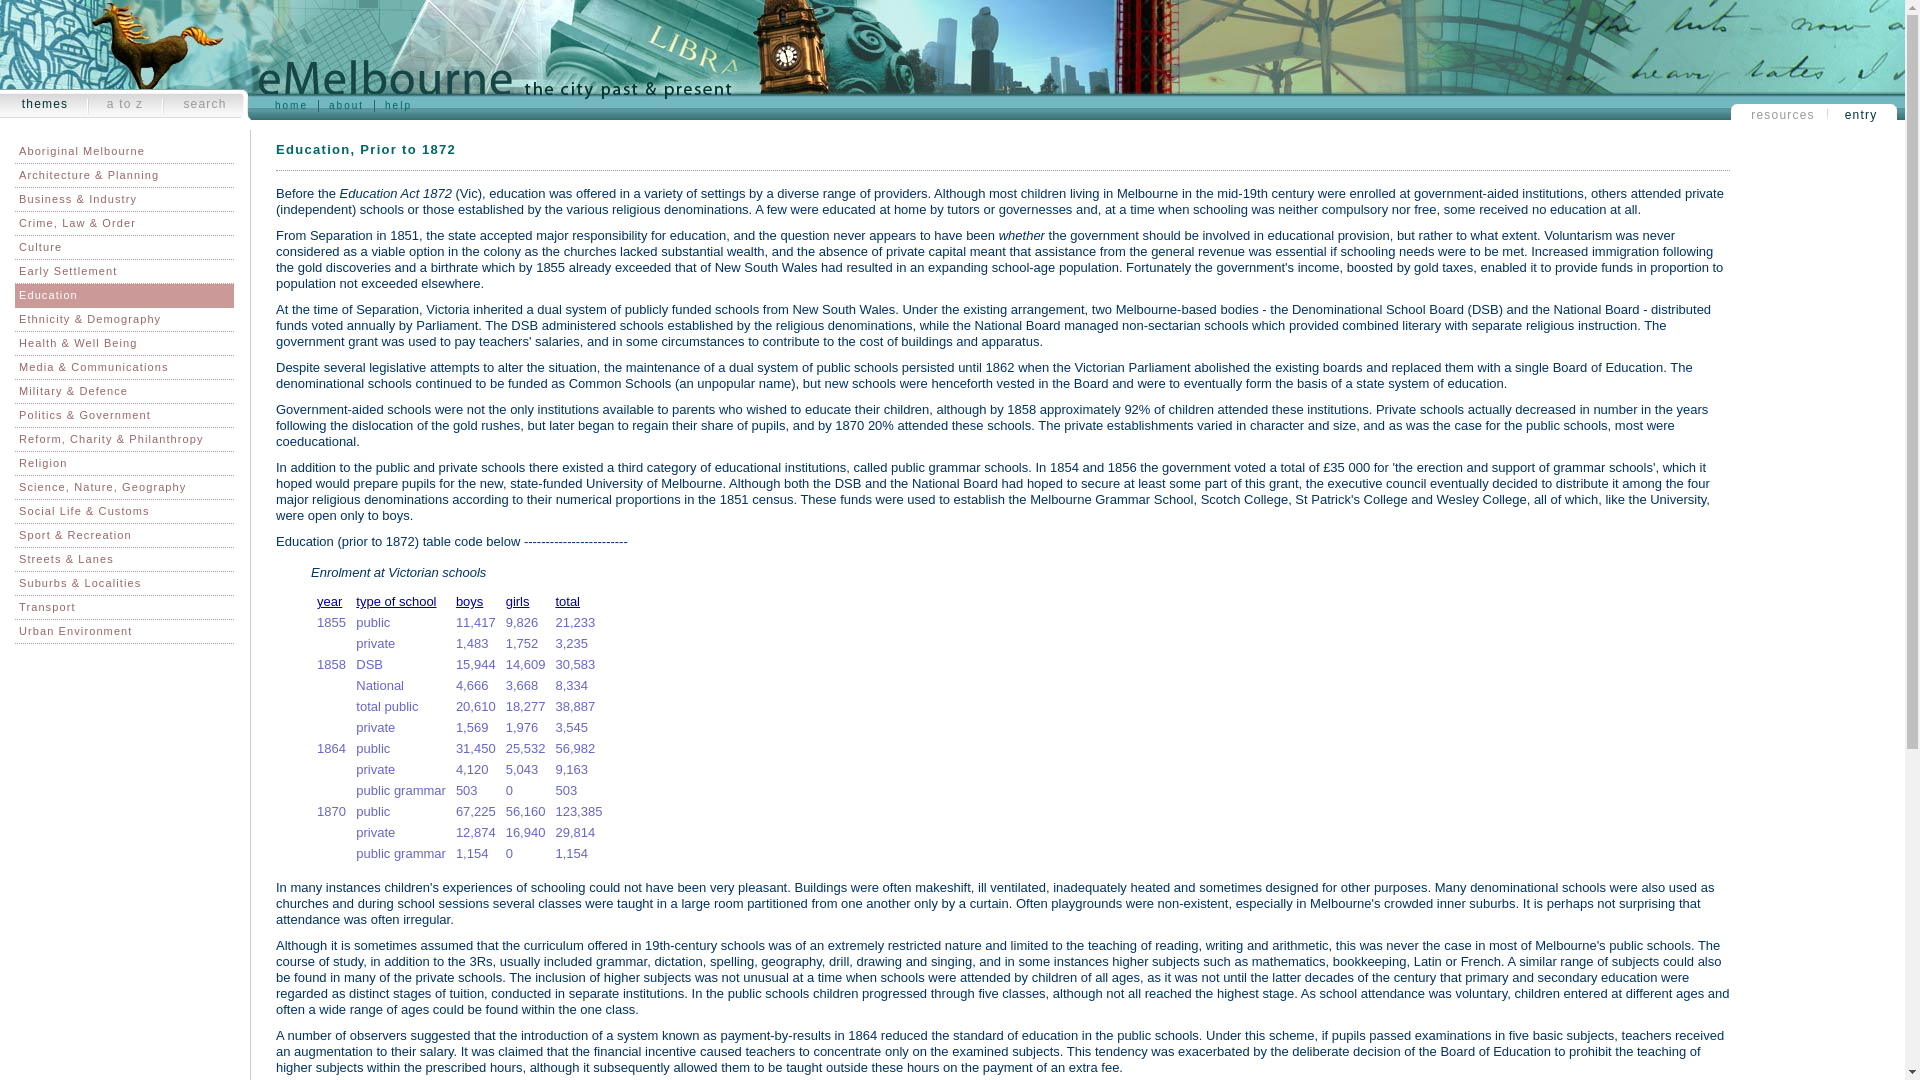 Image resolution: width=1920 pixels, height=1080 pixels. Describe the element at coordinates (398, 106) in the screenshot. I see `help` at that location.